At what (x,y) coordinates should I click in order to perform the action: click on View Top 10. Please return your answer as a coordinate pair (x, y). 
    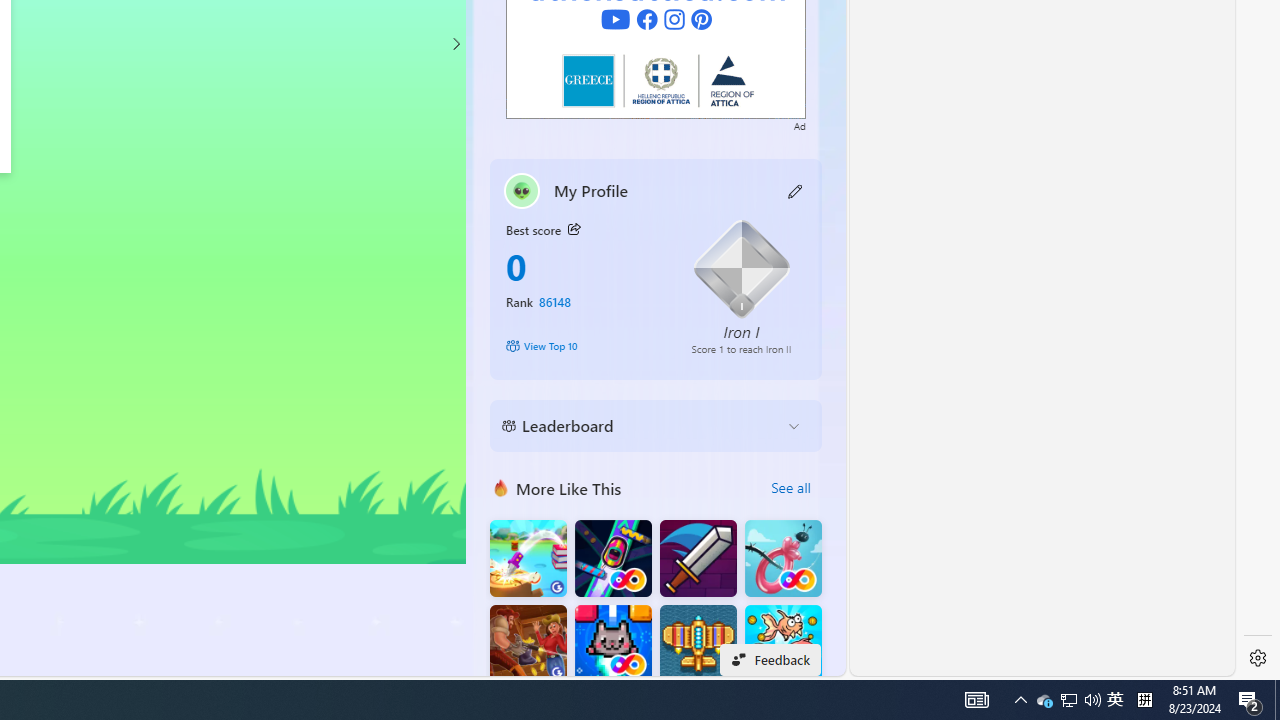
    Looking at the image, I should click on (584, 346).